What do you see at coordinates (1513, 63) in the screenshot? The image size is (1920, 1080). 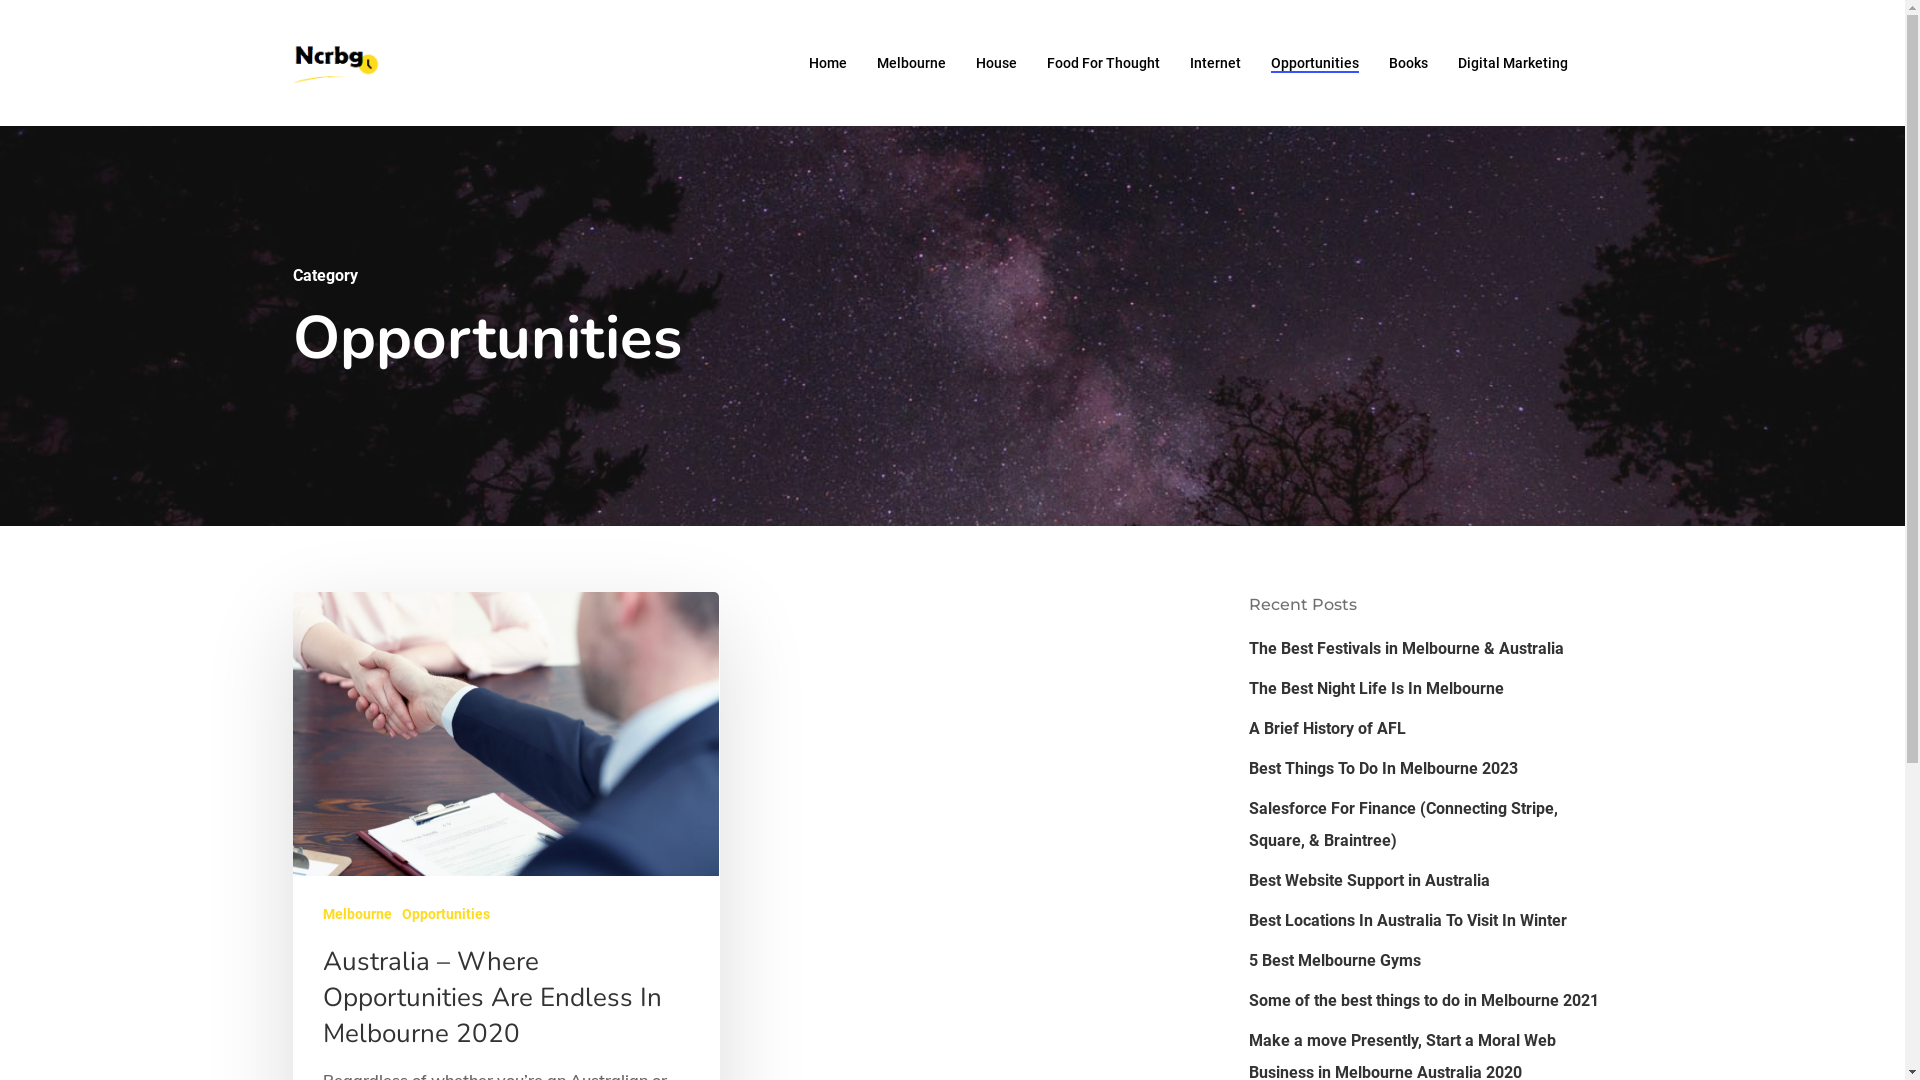 I see `Digital Marketing` at bounding box center [1513, 63].